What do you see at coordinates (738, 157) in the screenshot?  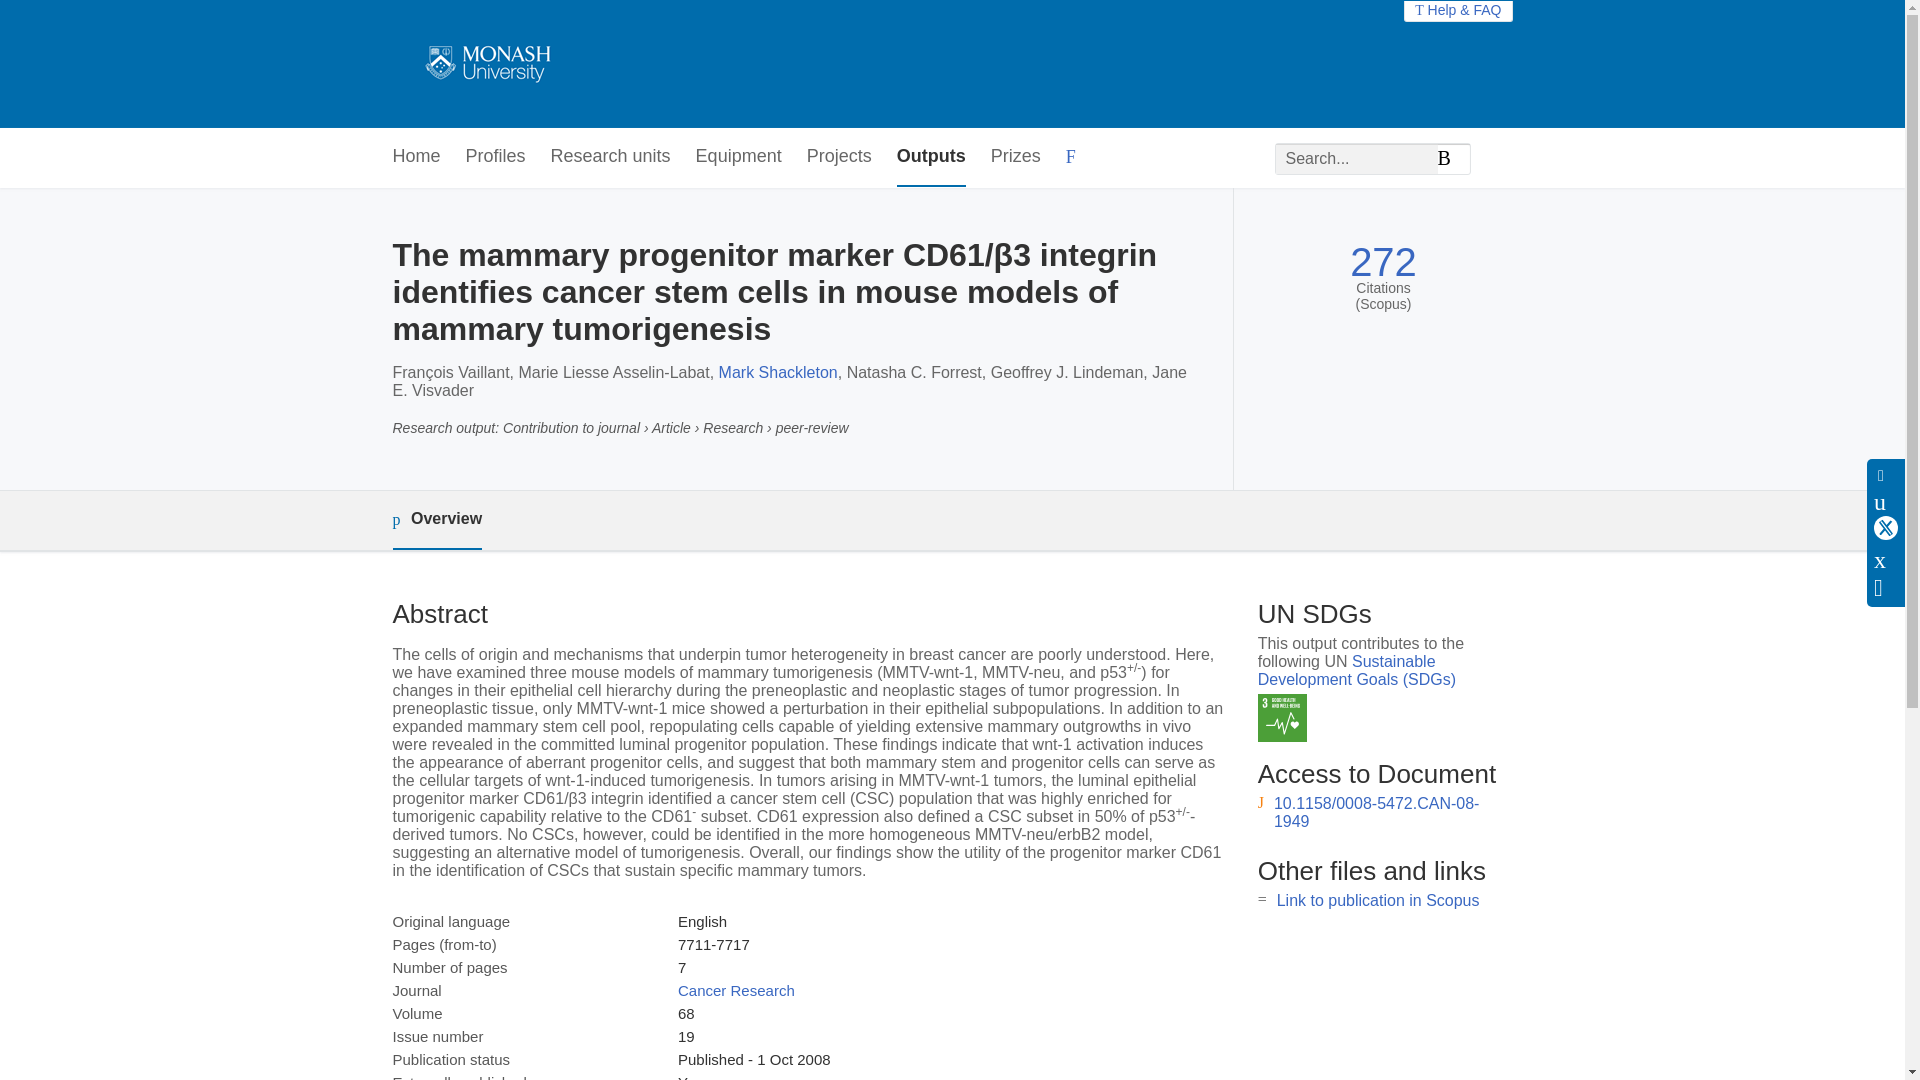 I see `Equipment` at bounding box center [738, 157].